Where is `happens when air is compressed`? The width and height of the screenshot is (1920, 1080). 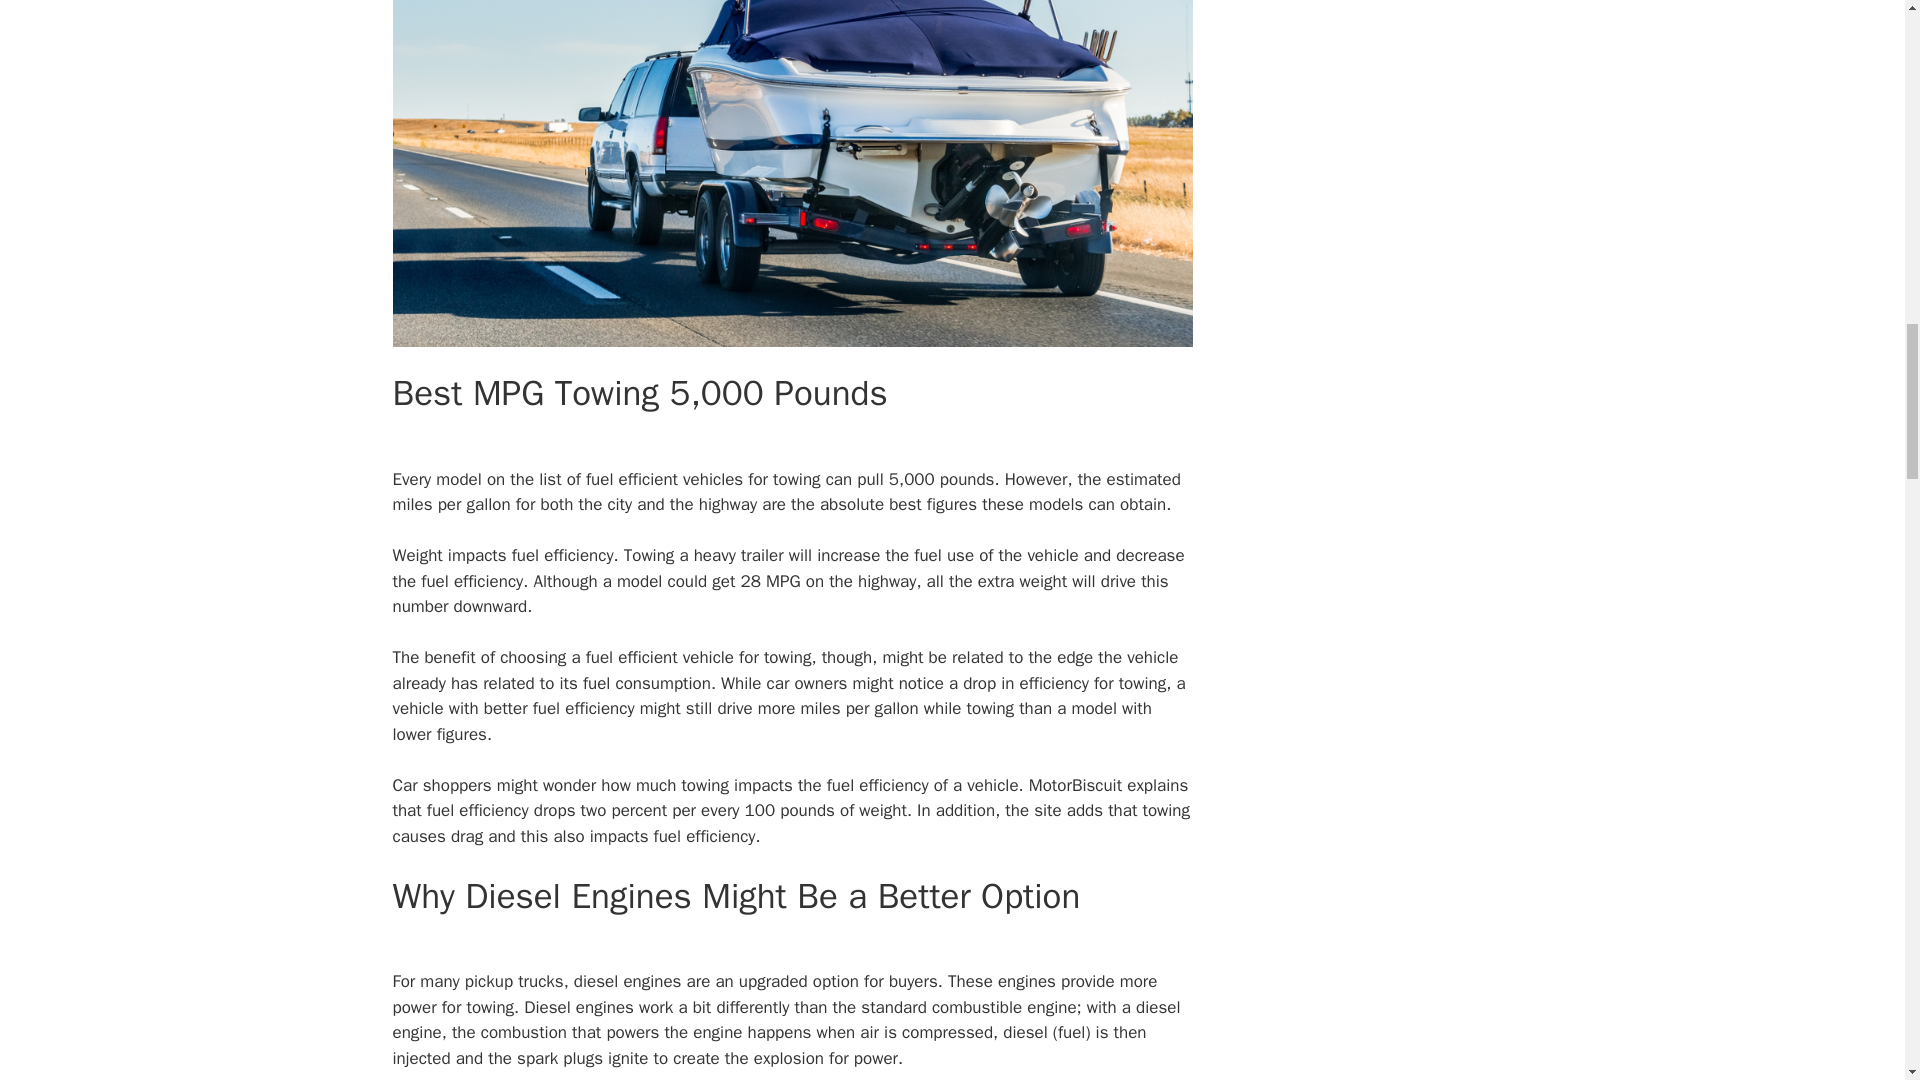 happens when air is compressed is located at coordinates (870, 1032).